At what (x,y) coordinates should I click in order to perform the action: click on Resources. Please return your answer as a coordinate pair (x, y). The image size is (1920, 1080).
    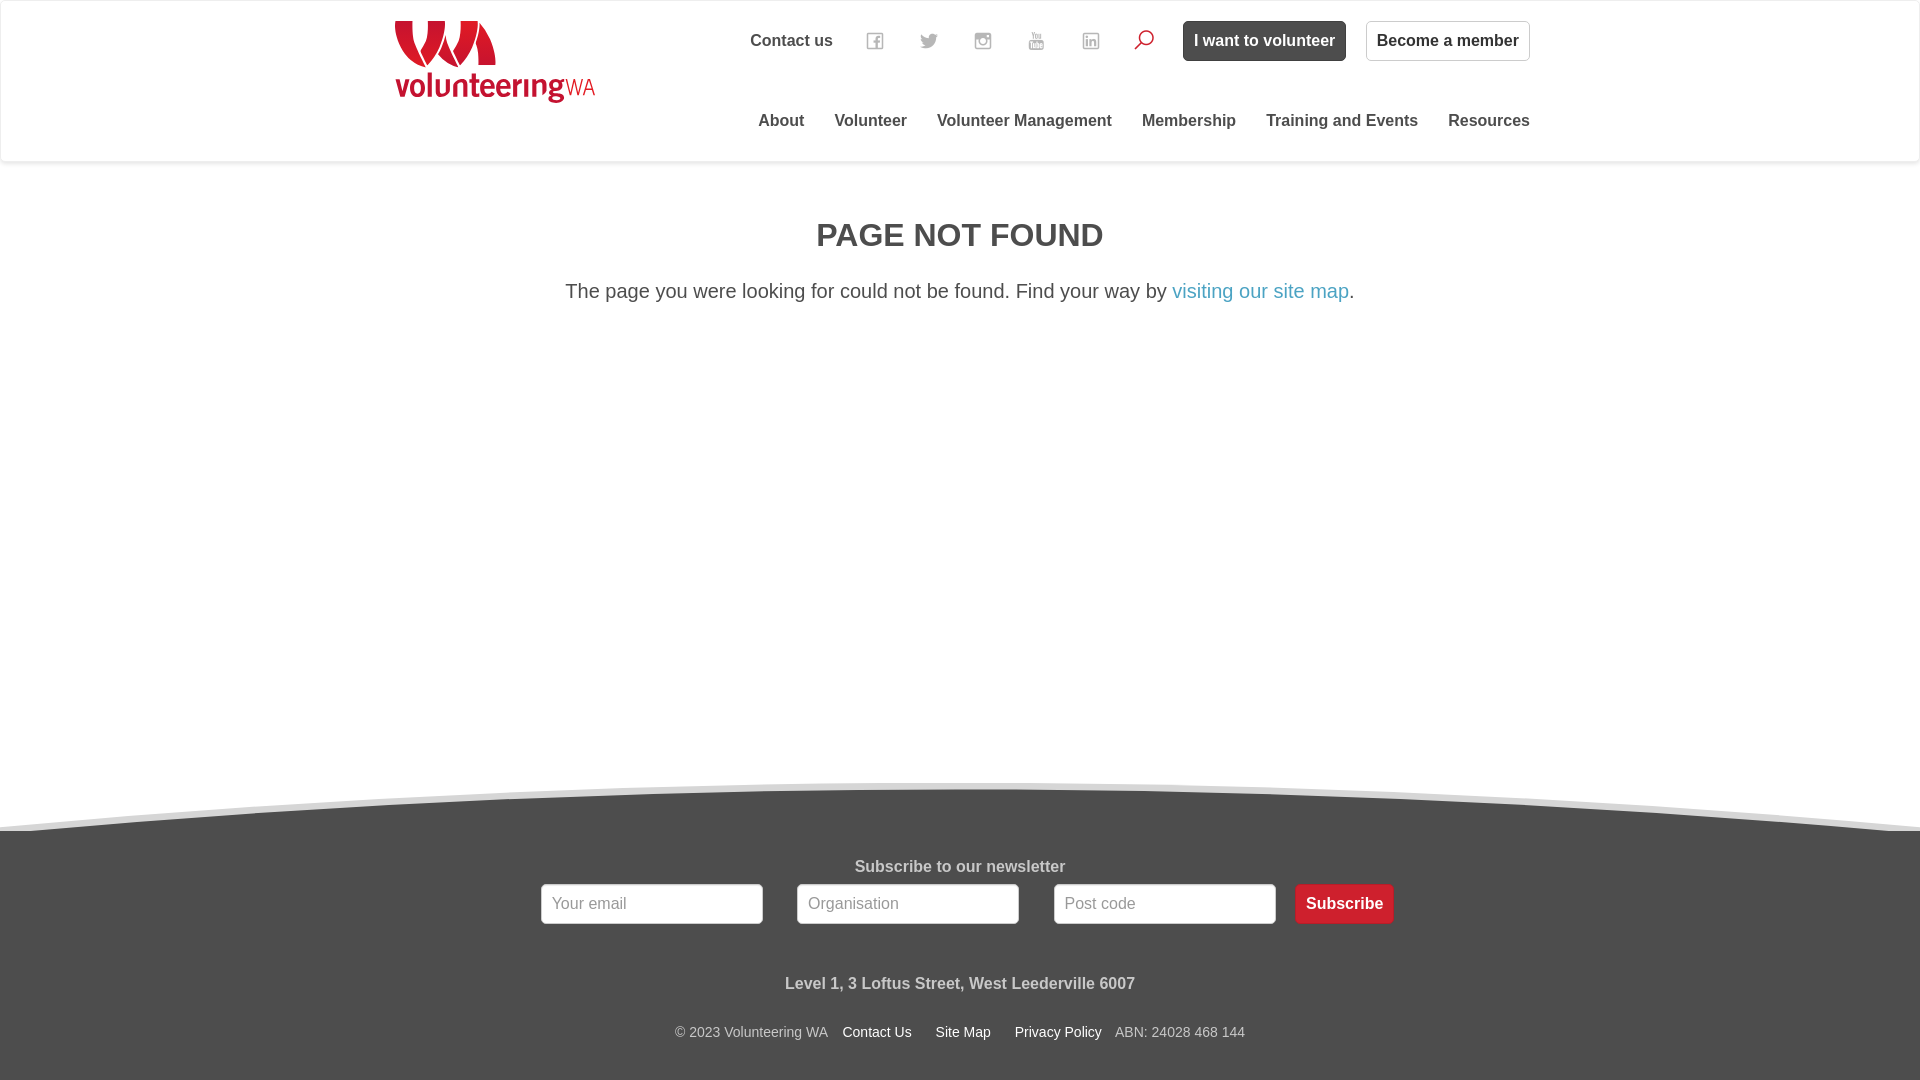
    Looking at the image, I should click on (1489, 121).